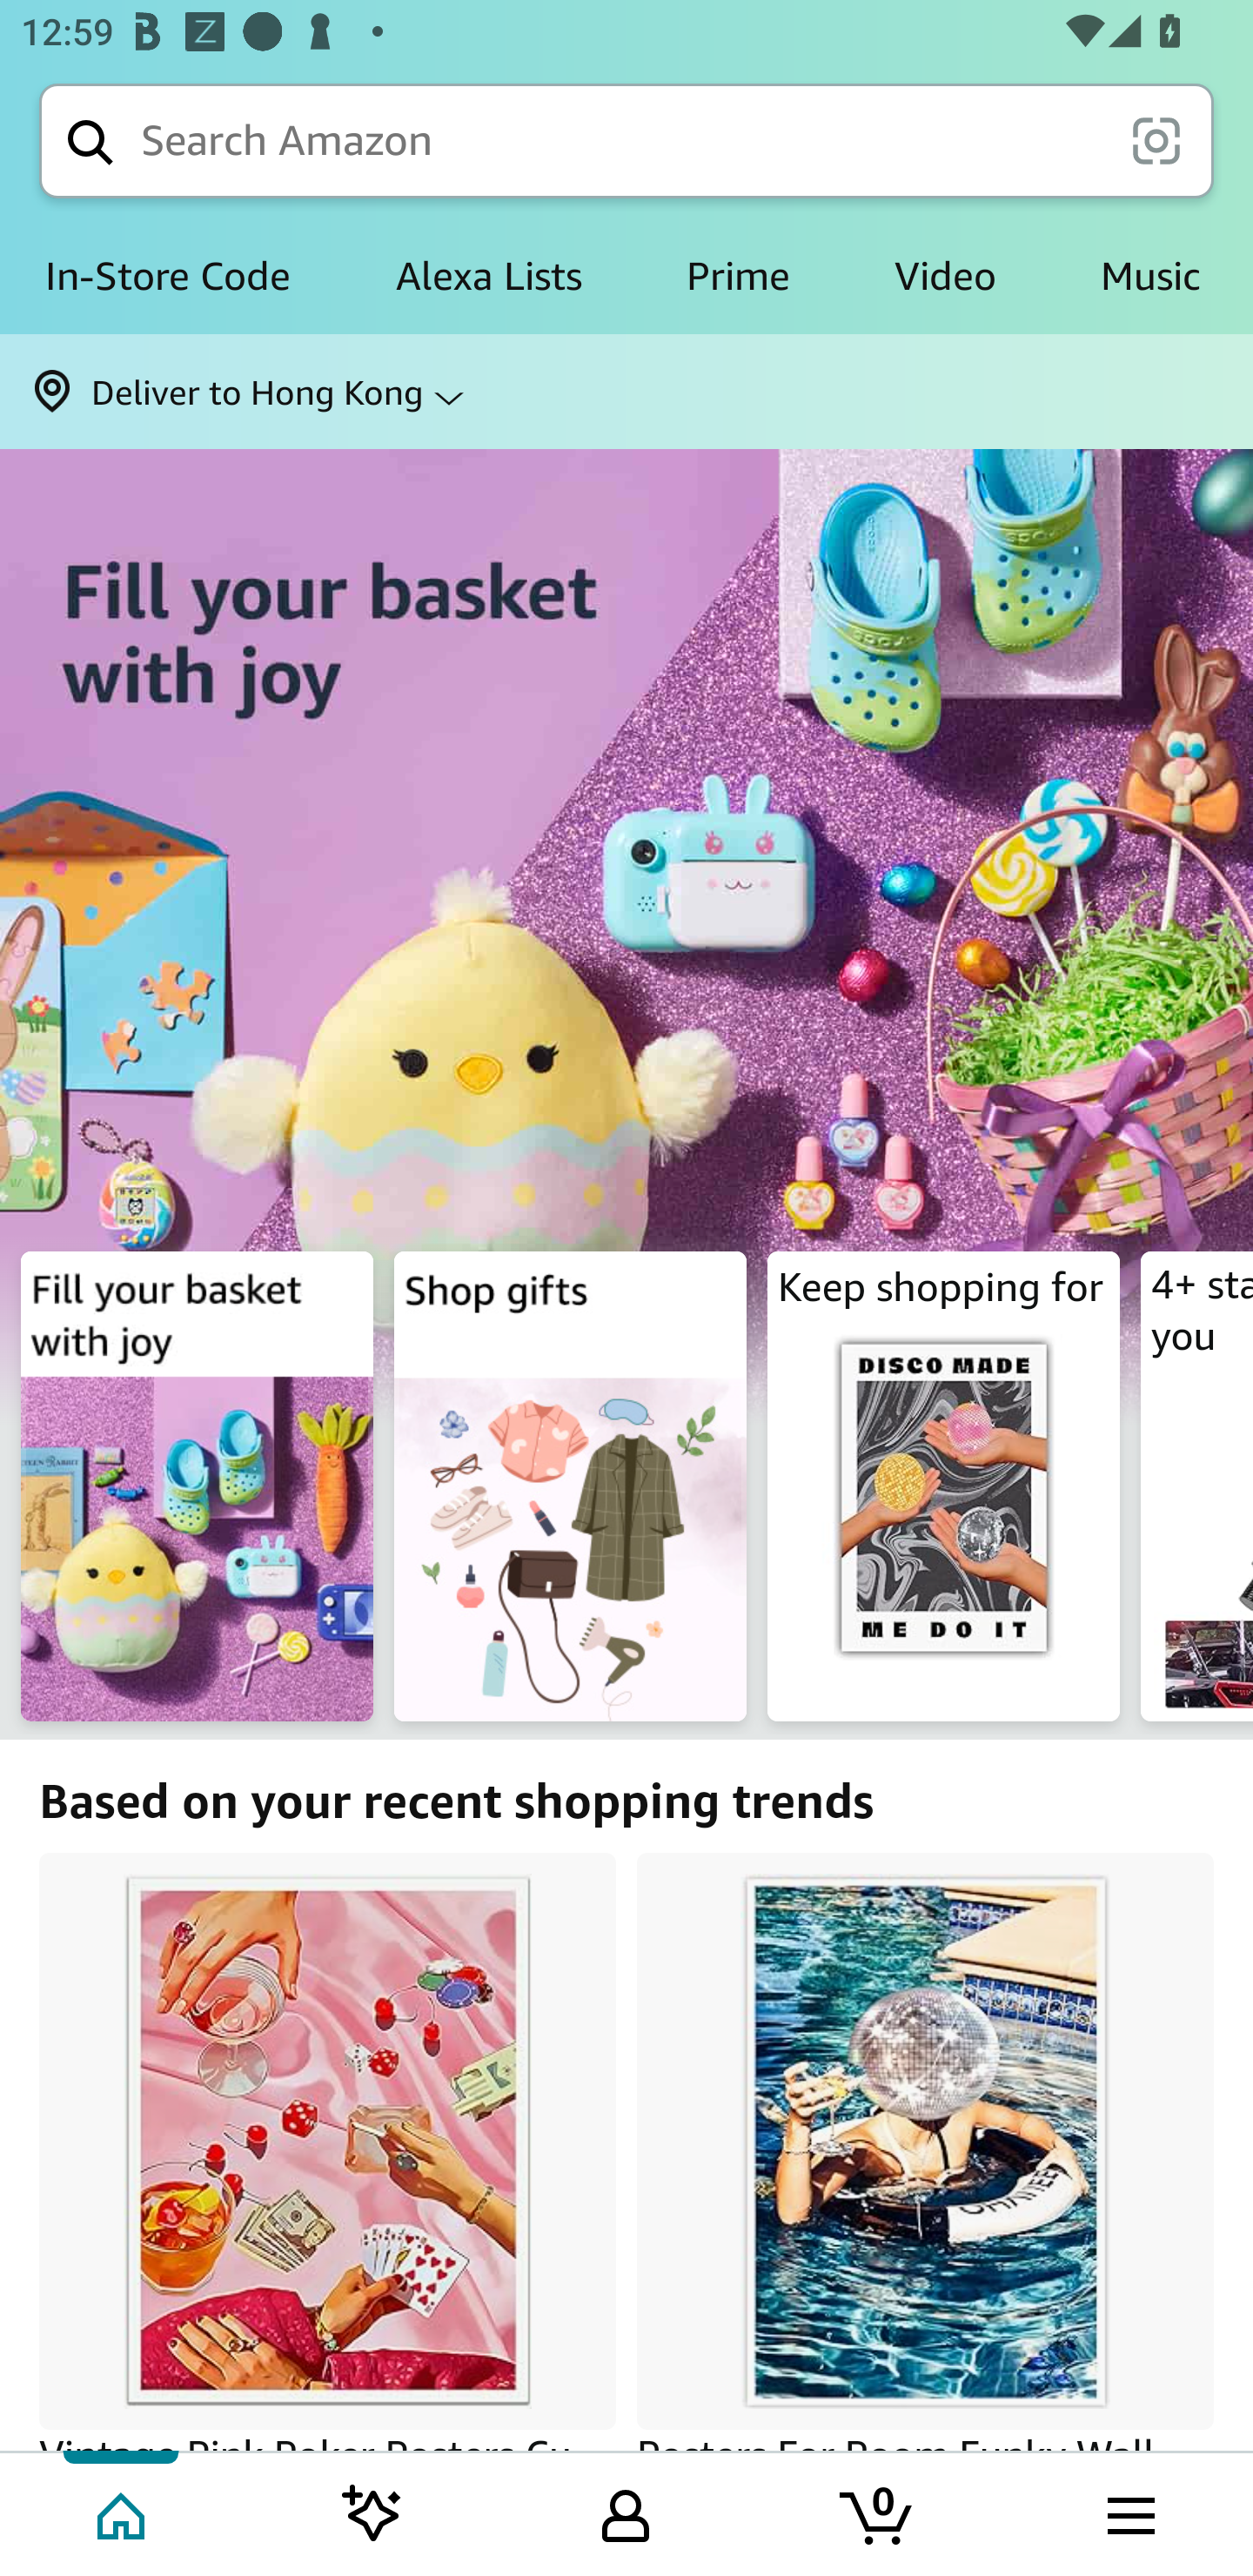  I want to click on Alexa Lists, so click(488, 277).